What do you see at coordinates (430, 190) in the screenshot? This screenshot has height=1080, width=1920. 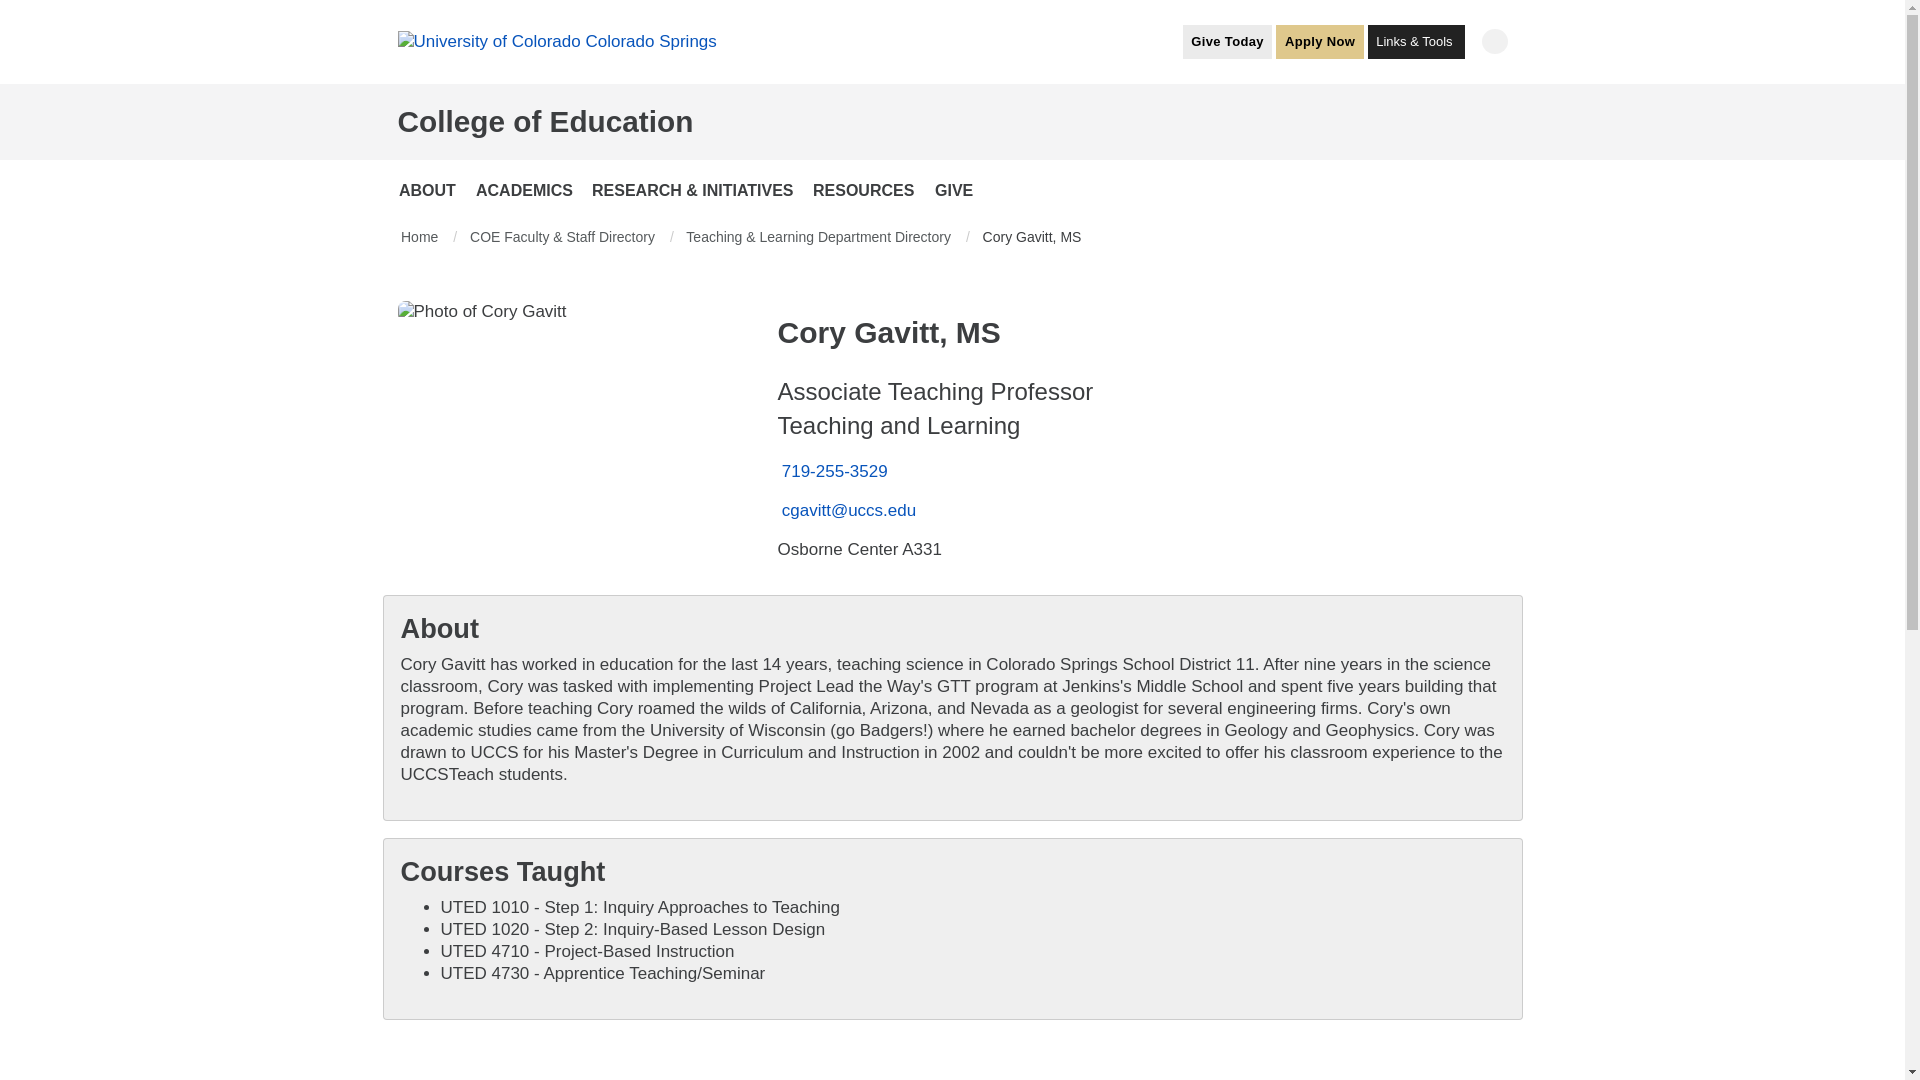 I see `ABOUT` at bounding box center [430, 190].